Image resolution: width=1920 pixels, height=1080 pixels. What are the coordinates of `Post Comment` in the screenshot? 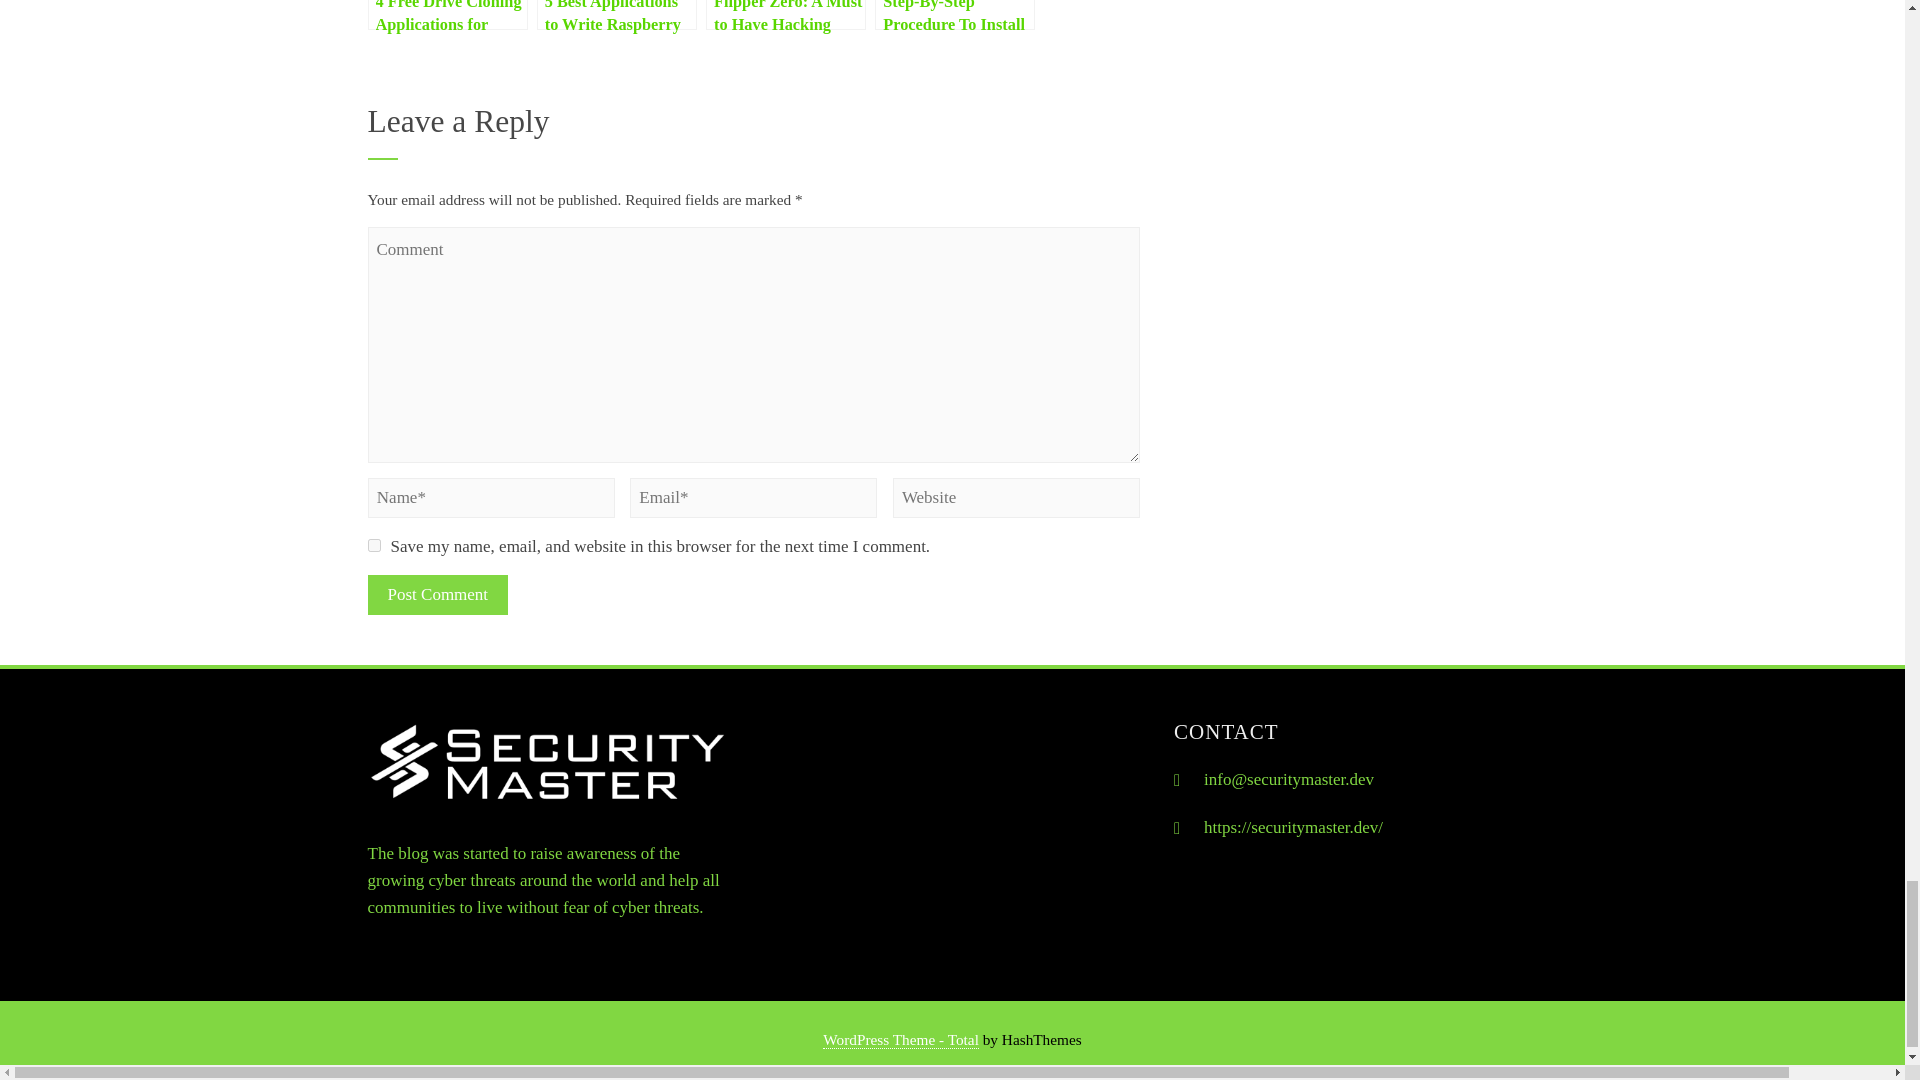 It's located at (438, 594).